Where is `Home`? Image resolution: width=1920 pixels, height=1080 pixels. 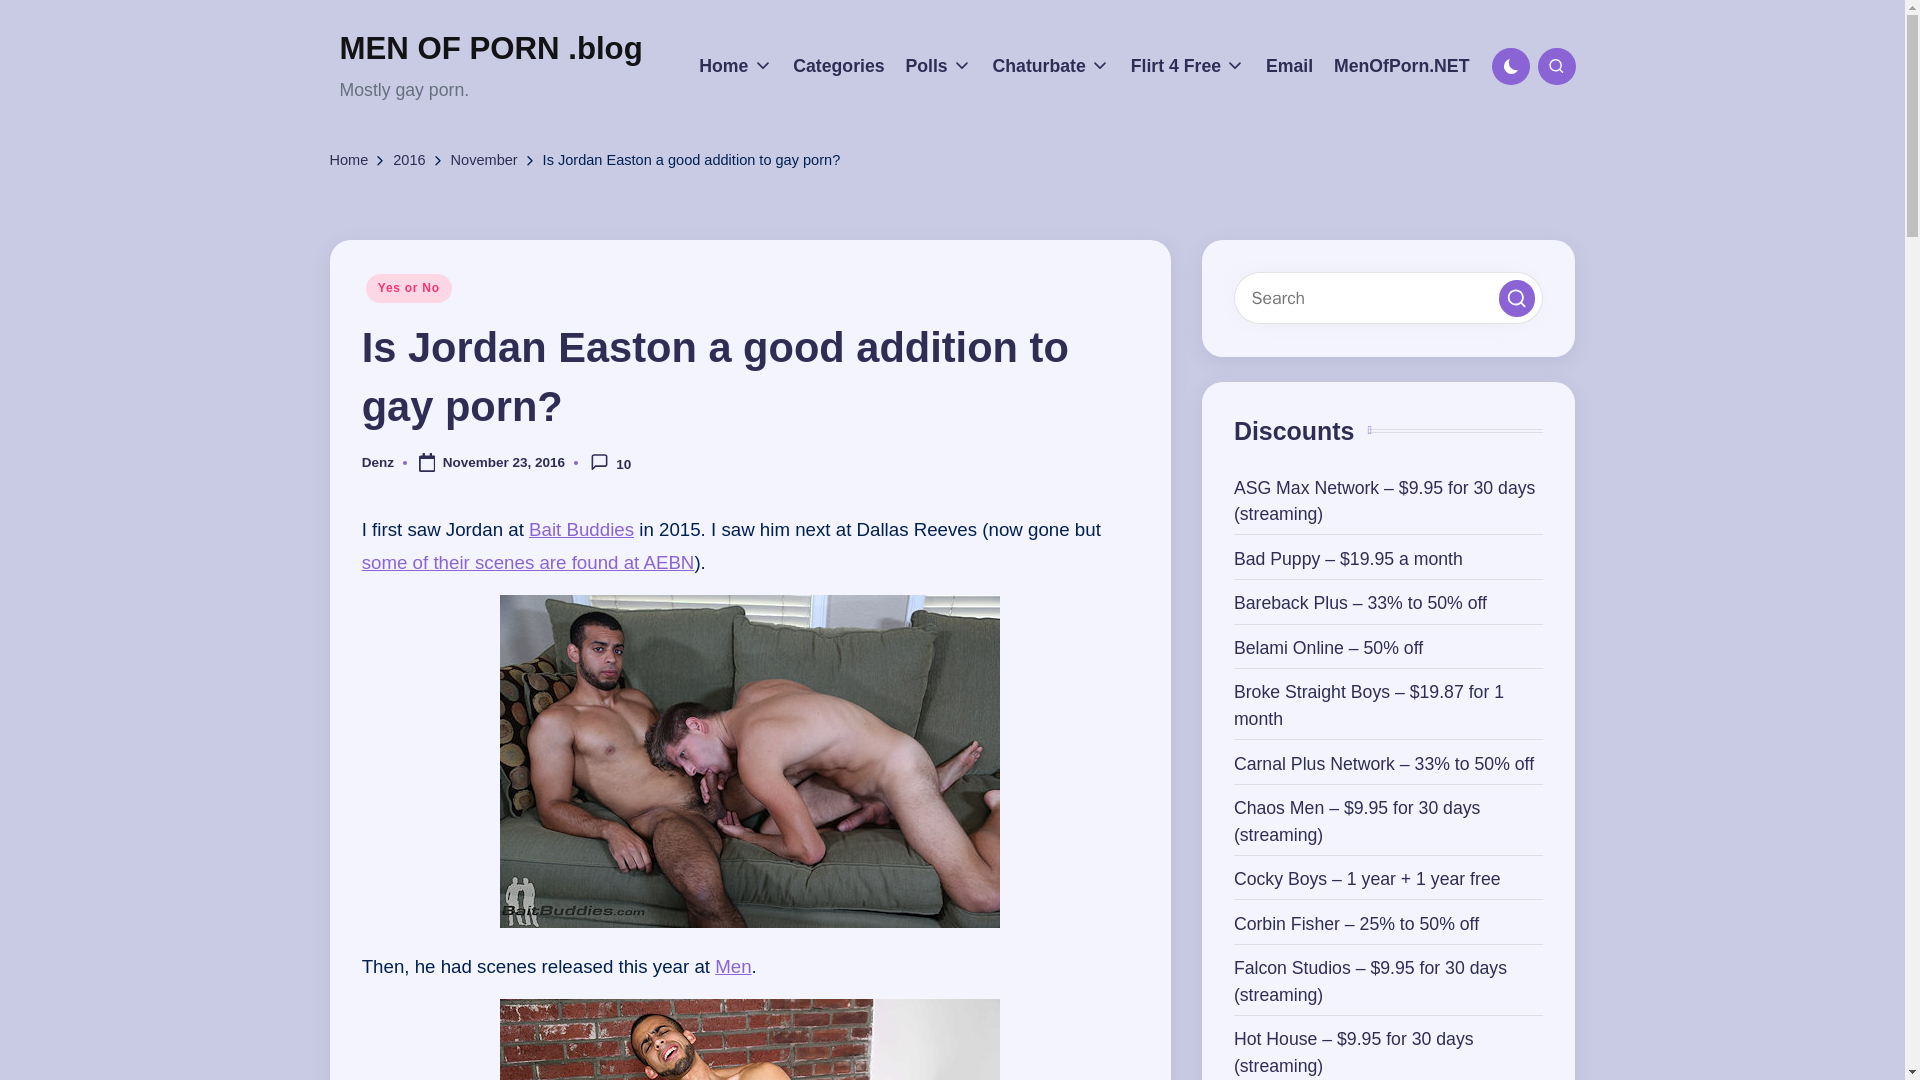 Home is located at coordinates (734, 66).